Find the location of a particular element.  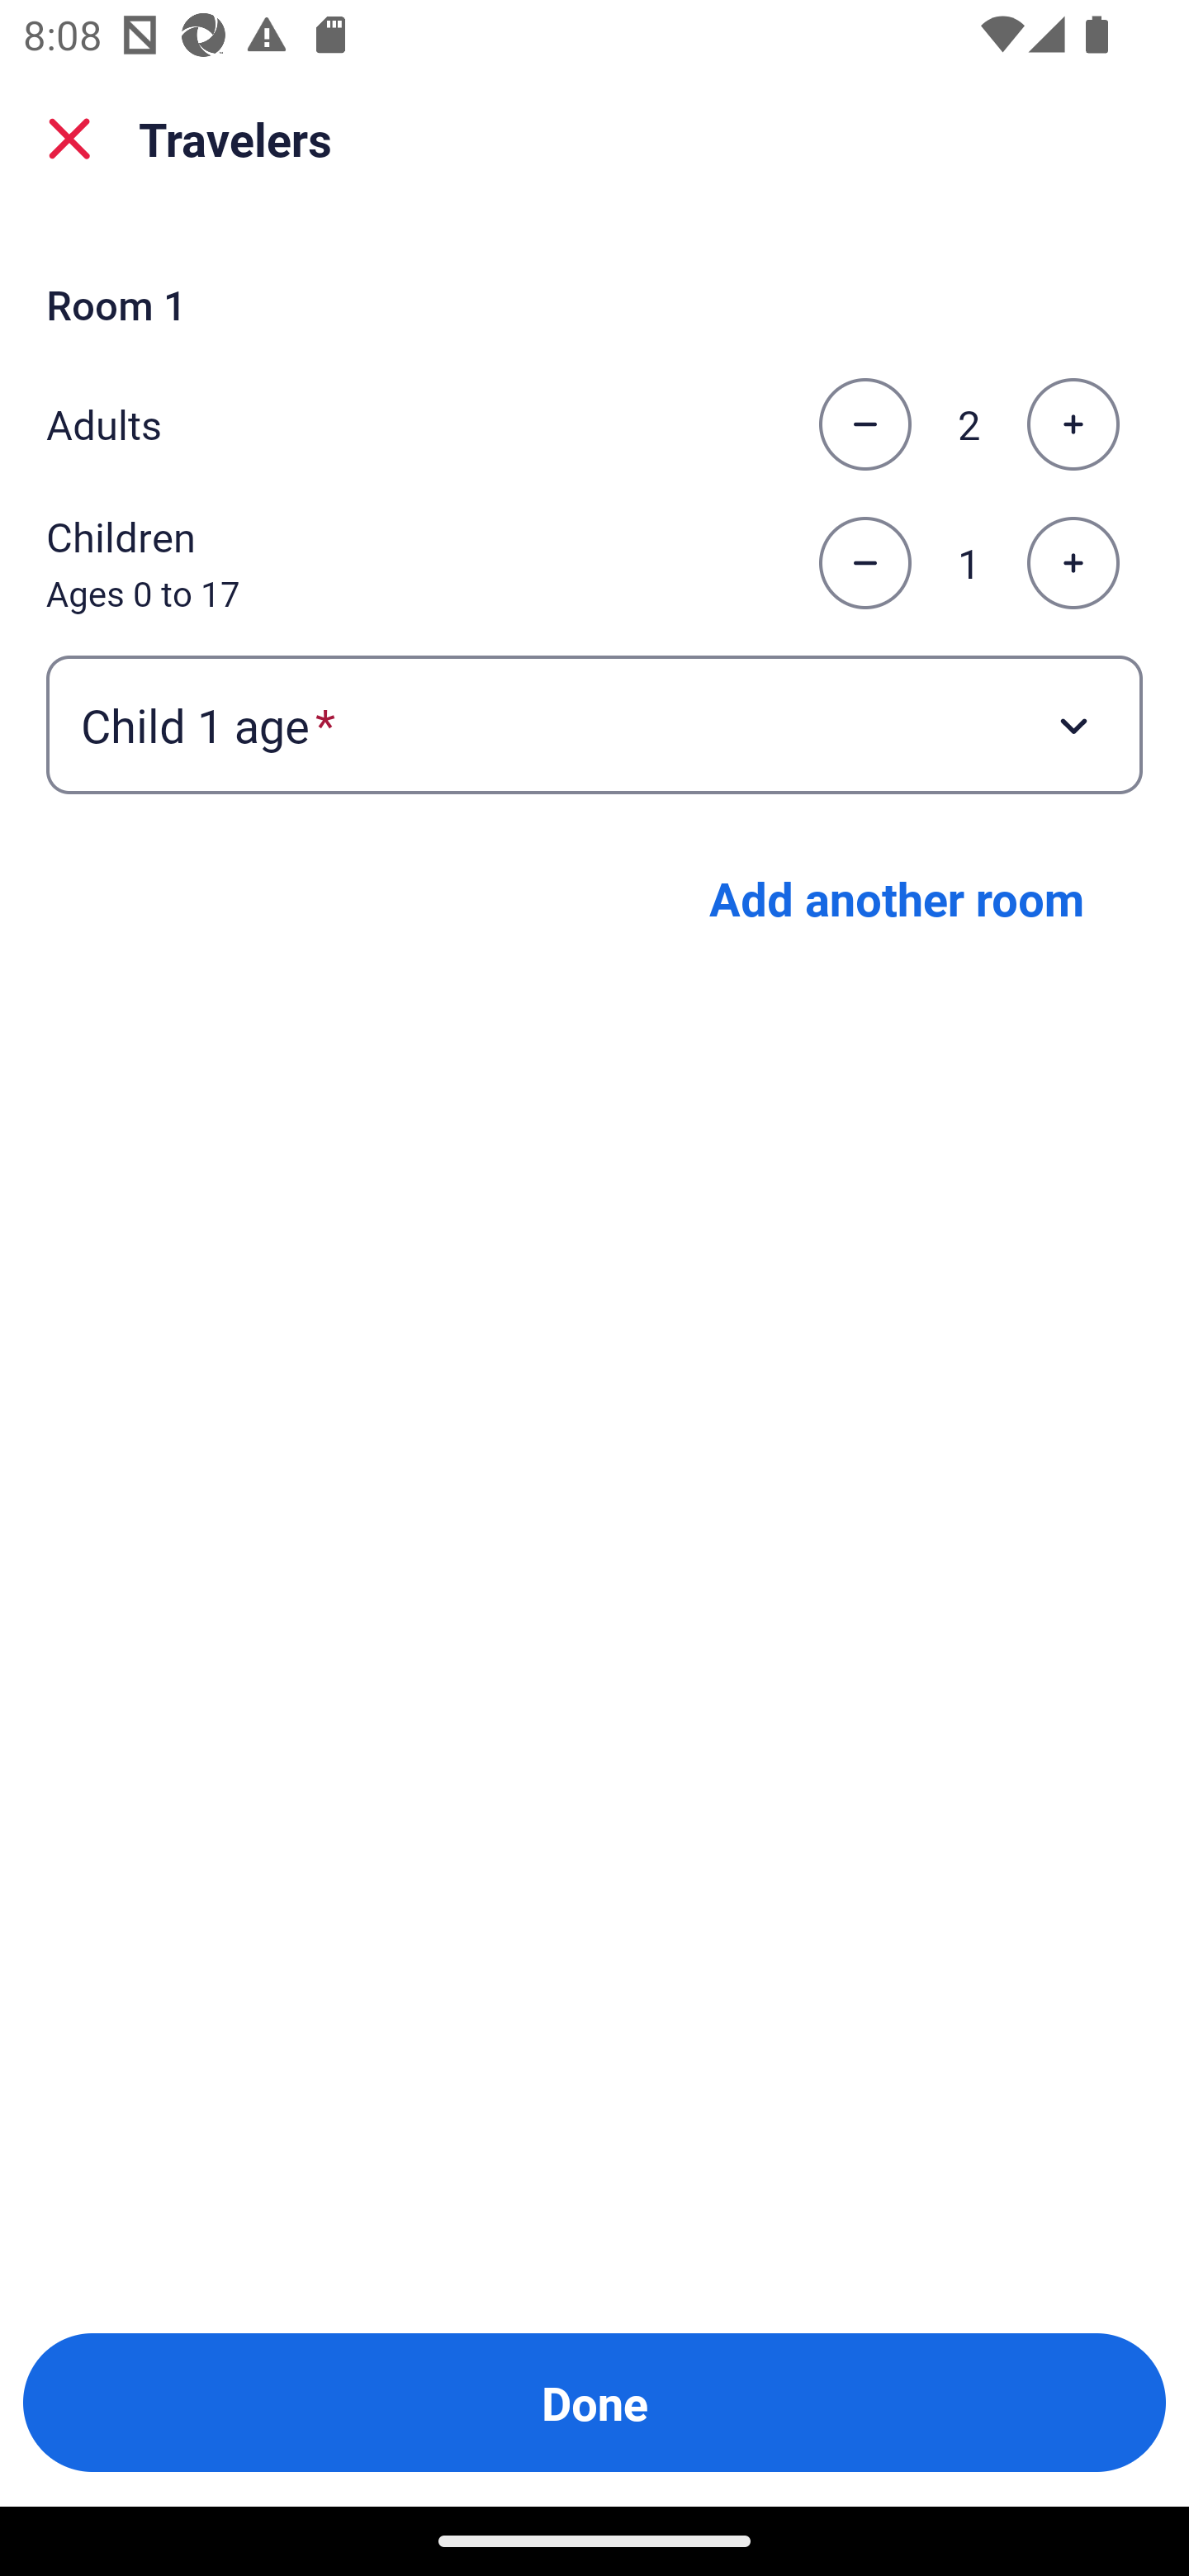

Child 1 age required Button is located at coordinates (594, 723).